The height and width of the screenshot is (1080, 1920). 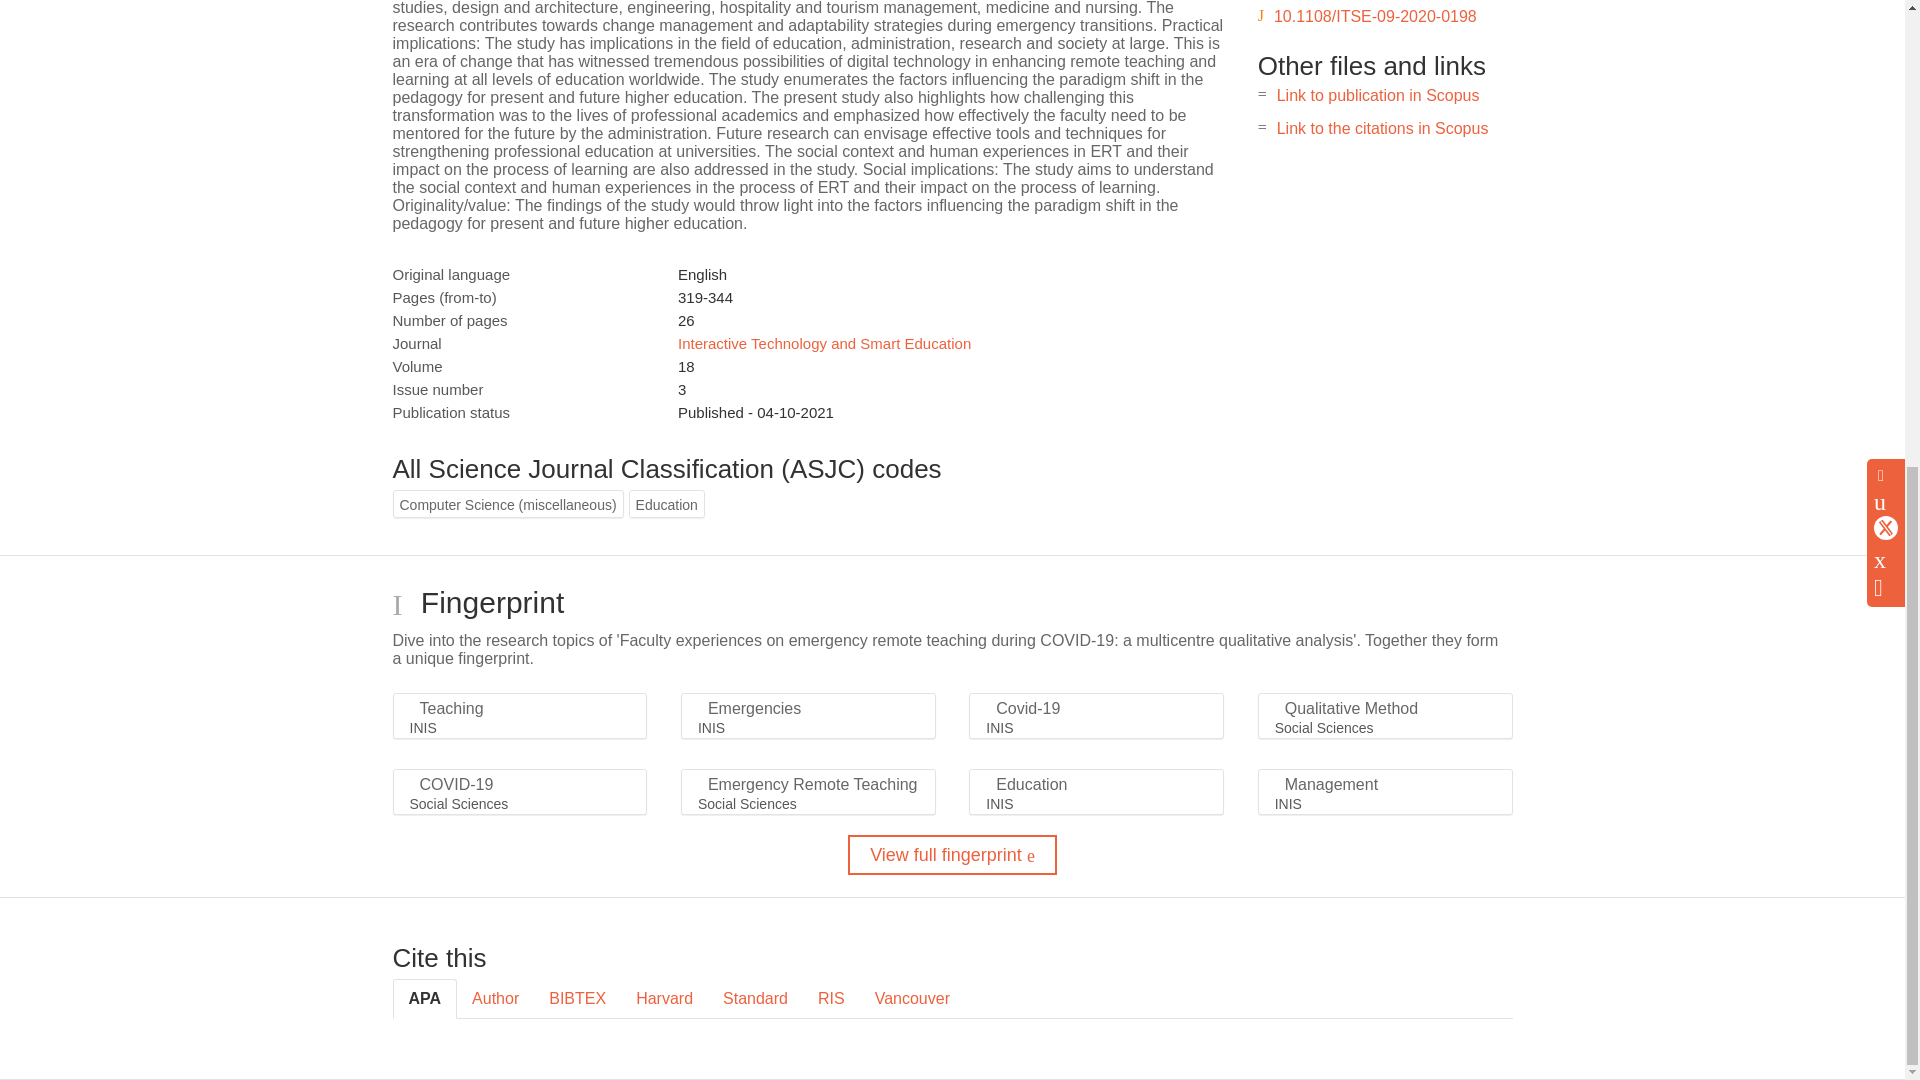 What do you see at coordinates (952, 854) in the screenshot?
I see `View full fingerprint` at bounding box center [952, 854].